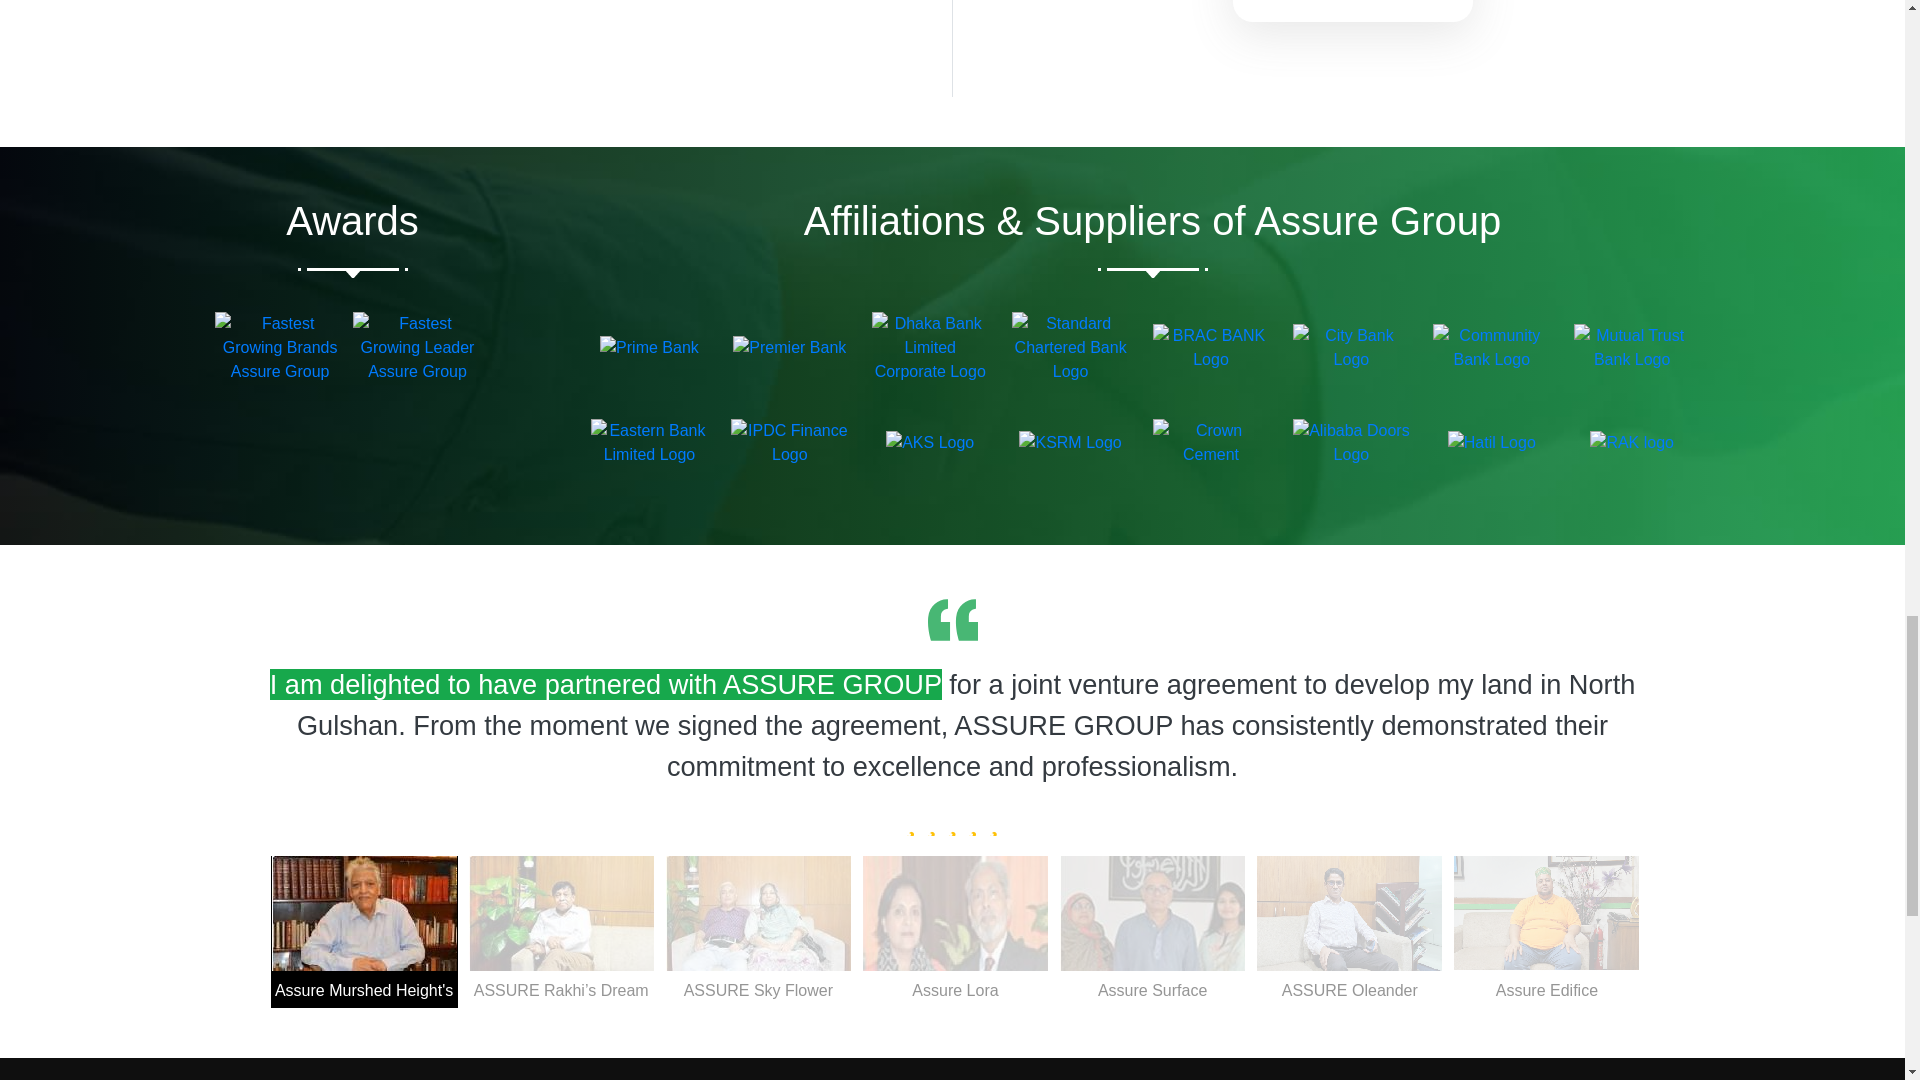 This screenshot has width=1920, height=1080. Describe the element at coordinates (1350, 442) in the screenshot. I see `Alibaba Doors` at that location.